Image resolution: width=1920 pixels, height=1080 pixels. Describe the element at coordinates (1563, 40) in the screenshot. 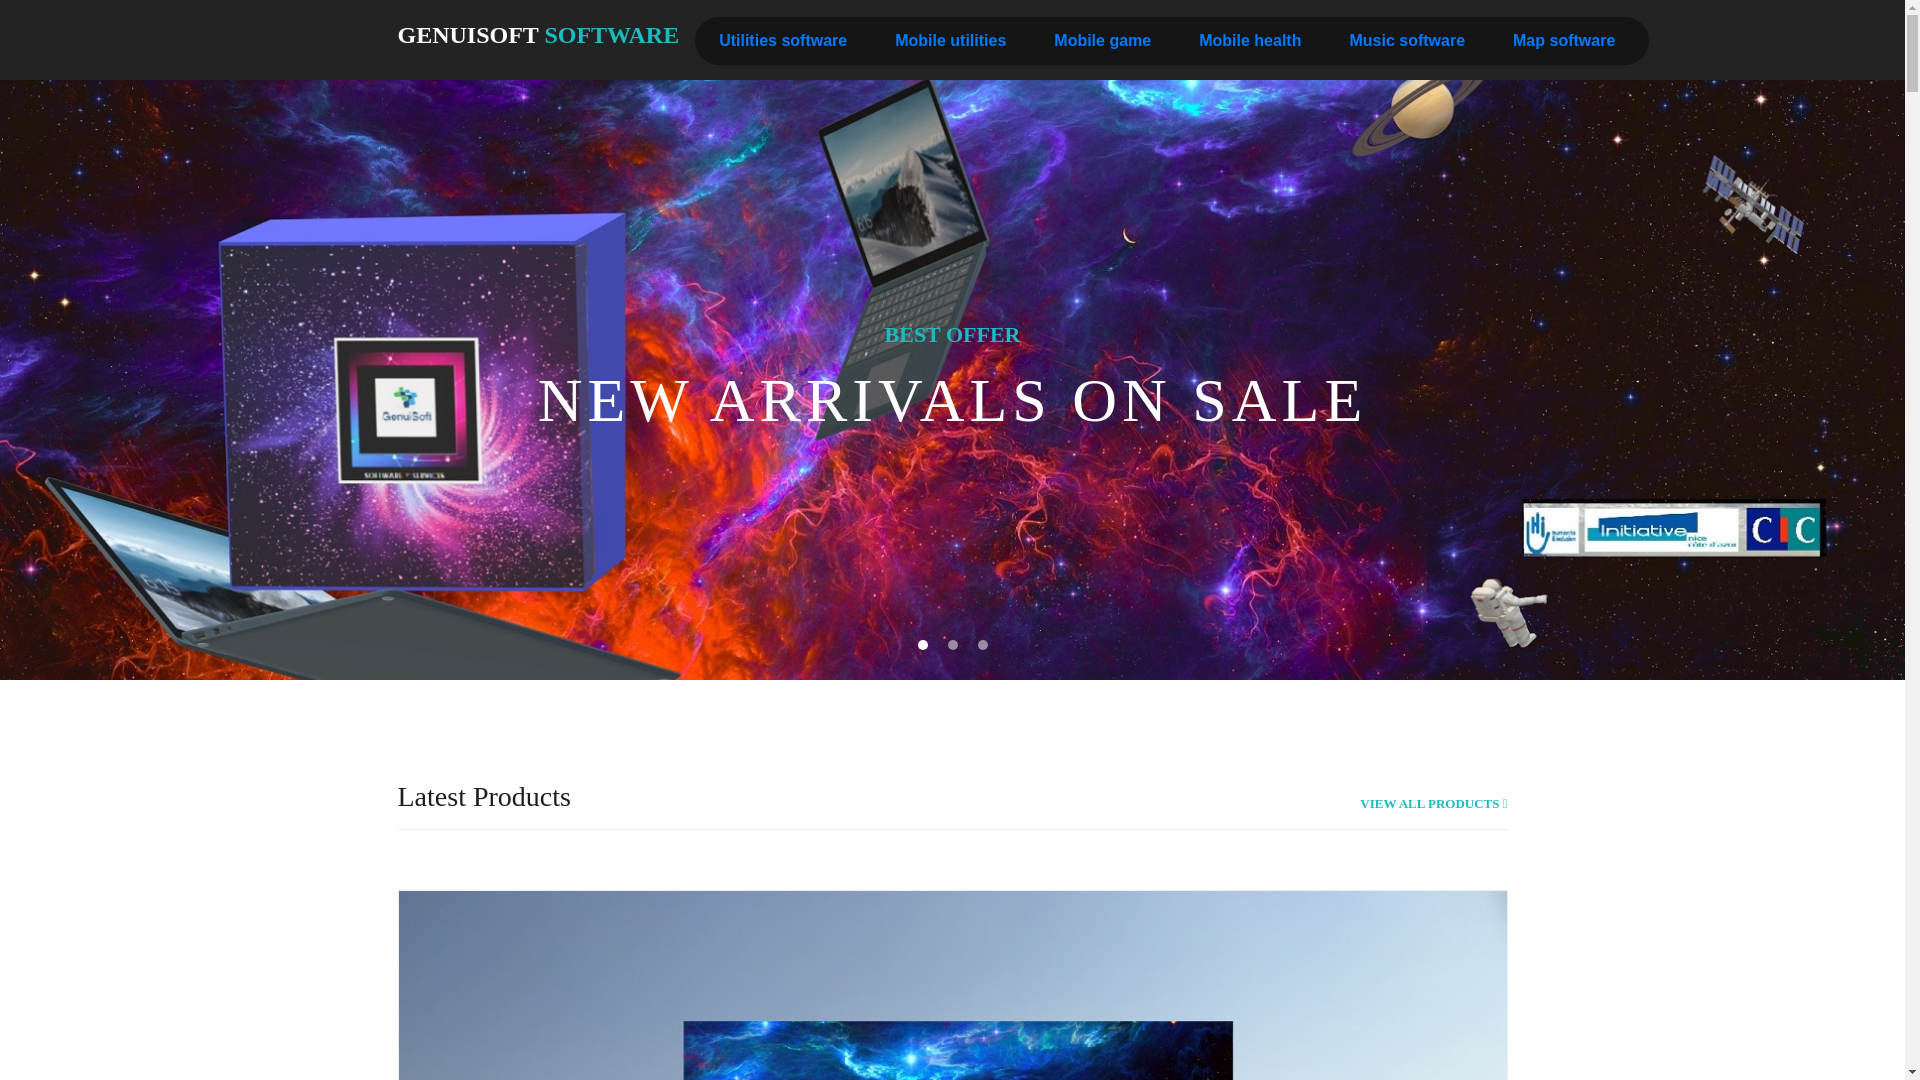

I see `Map software` at that location.